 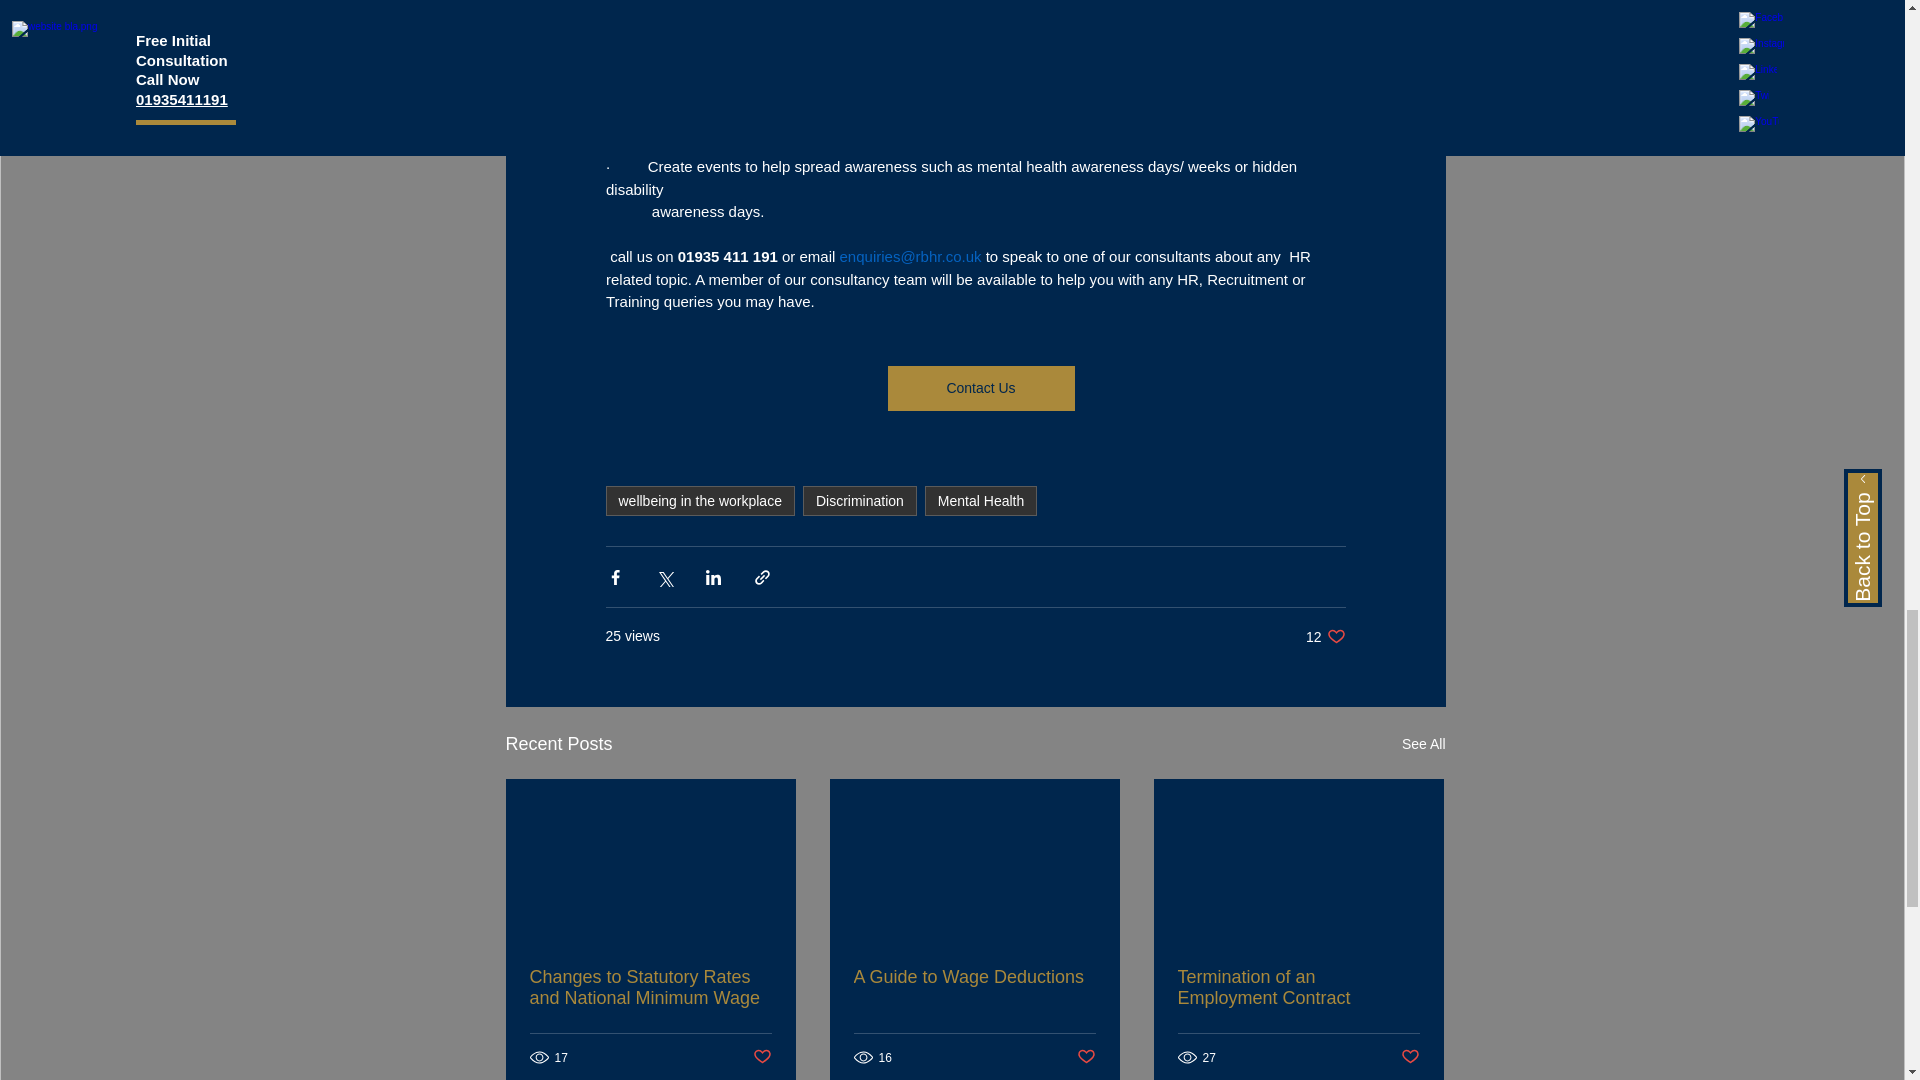 What do you see at coordinates (980, 501) in the screenshot?
I see `Mental Health` at bounding box center [980, 501].